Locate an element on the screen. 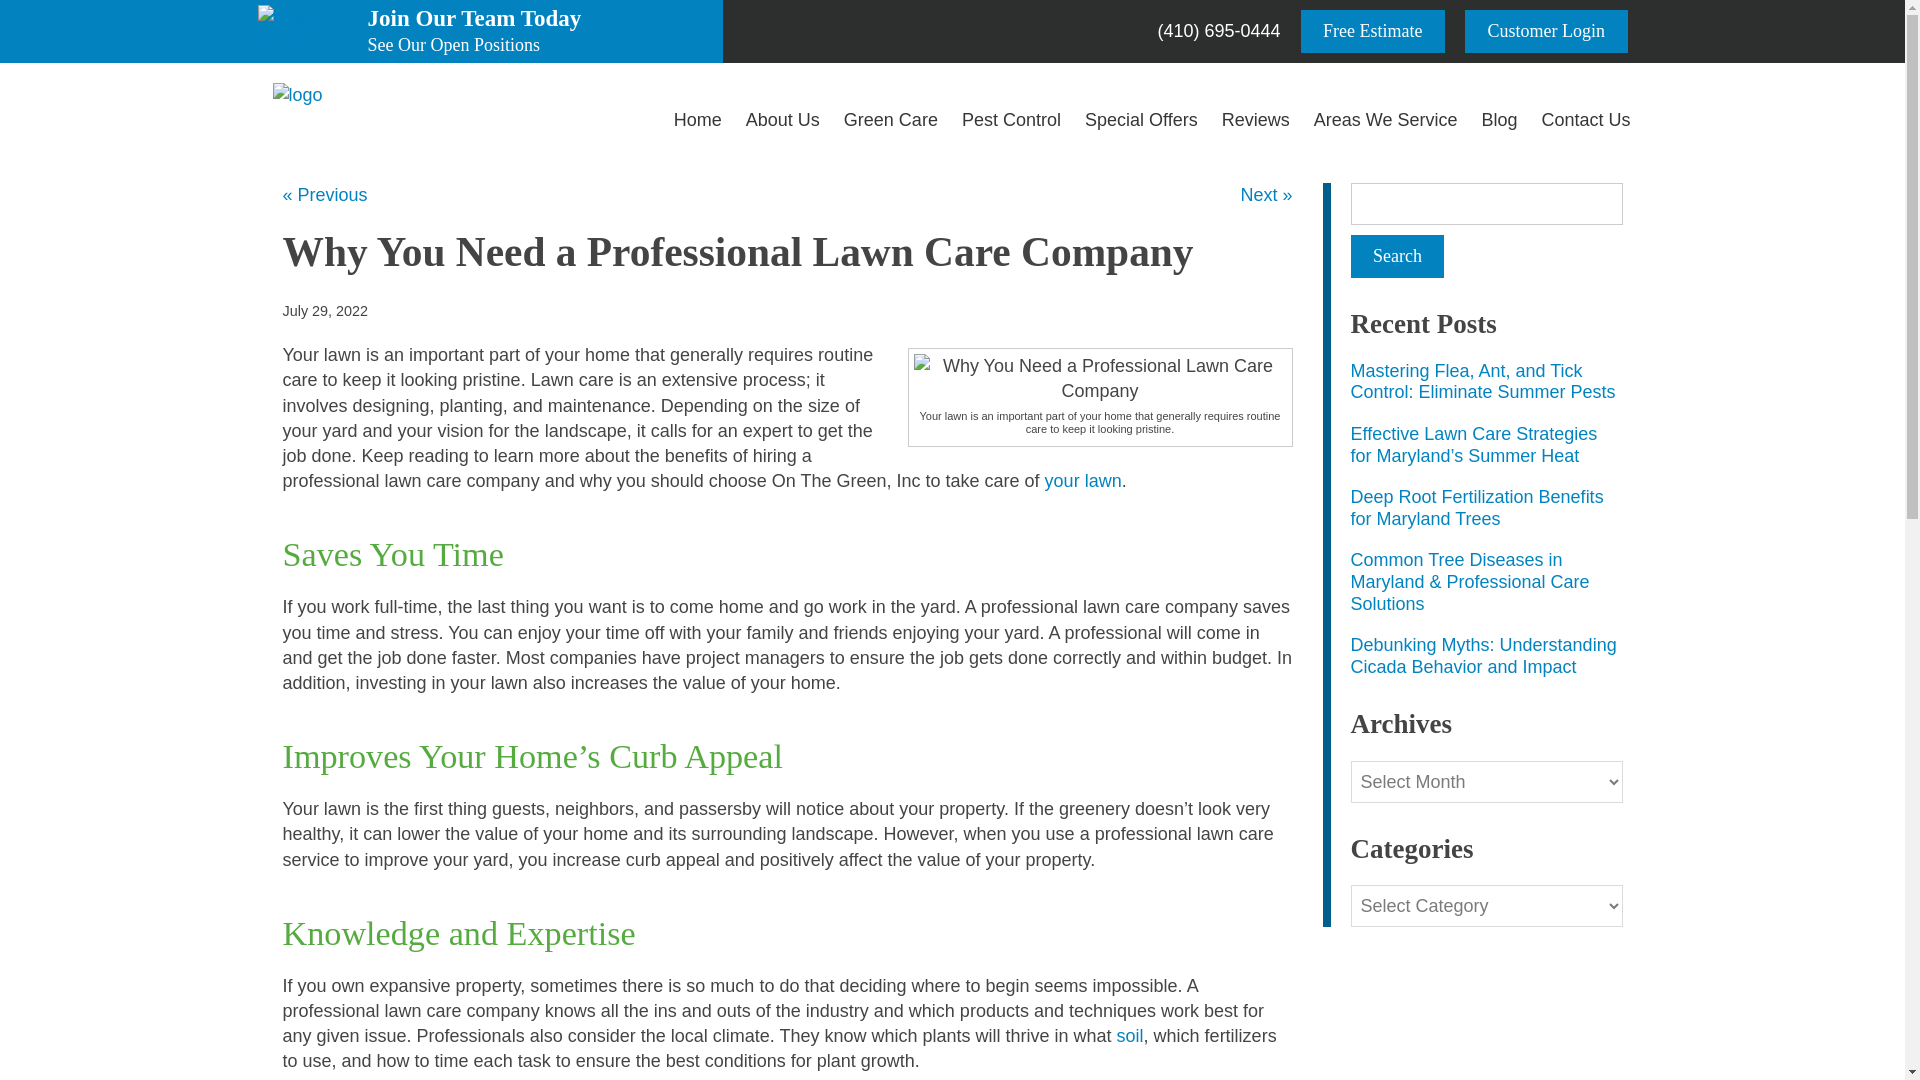 The image size is (1920, 1080). Customer Login is located at coordinates (782, 120).